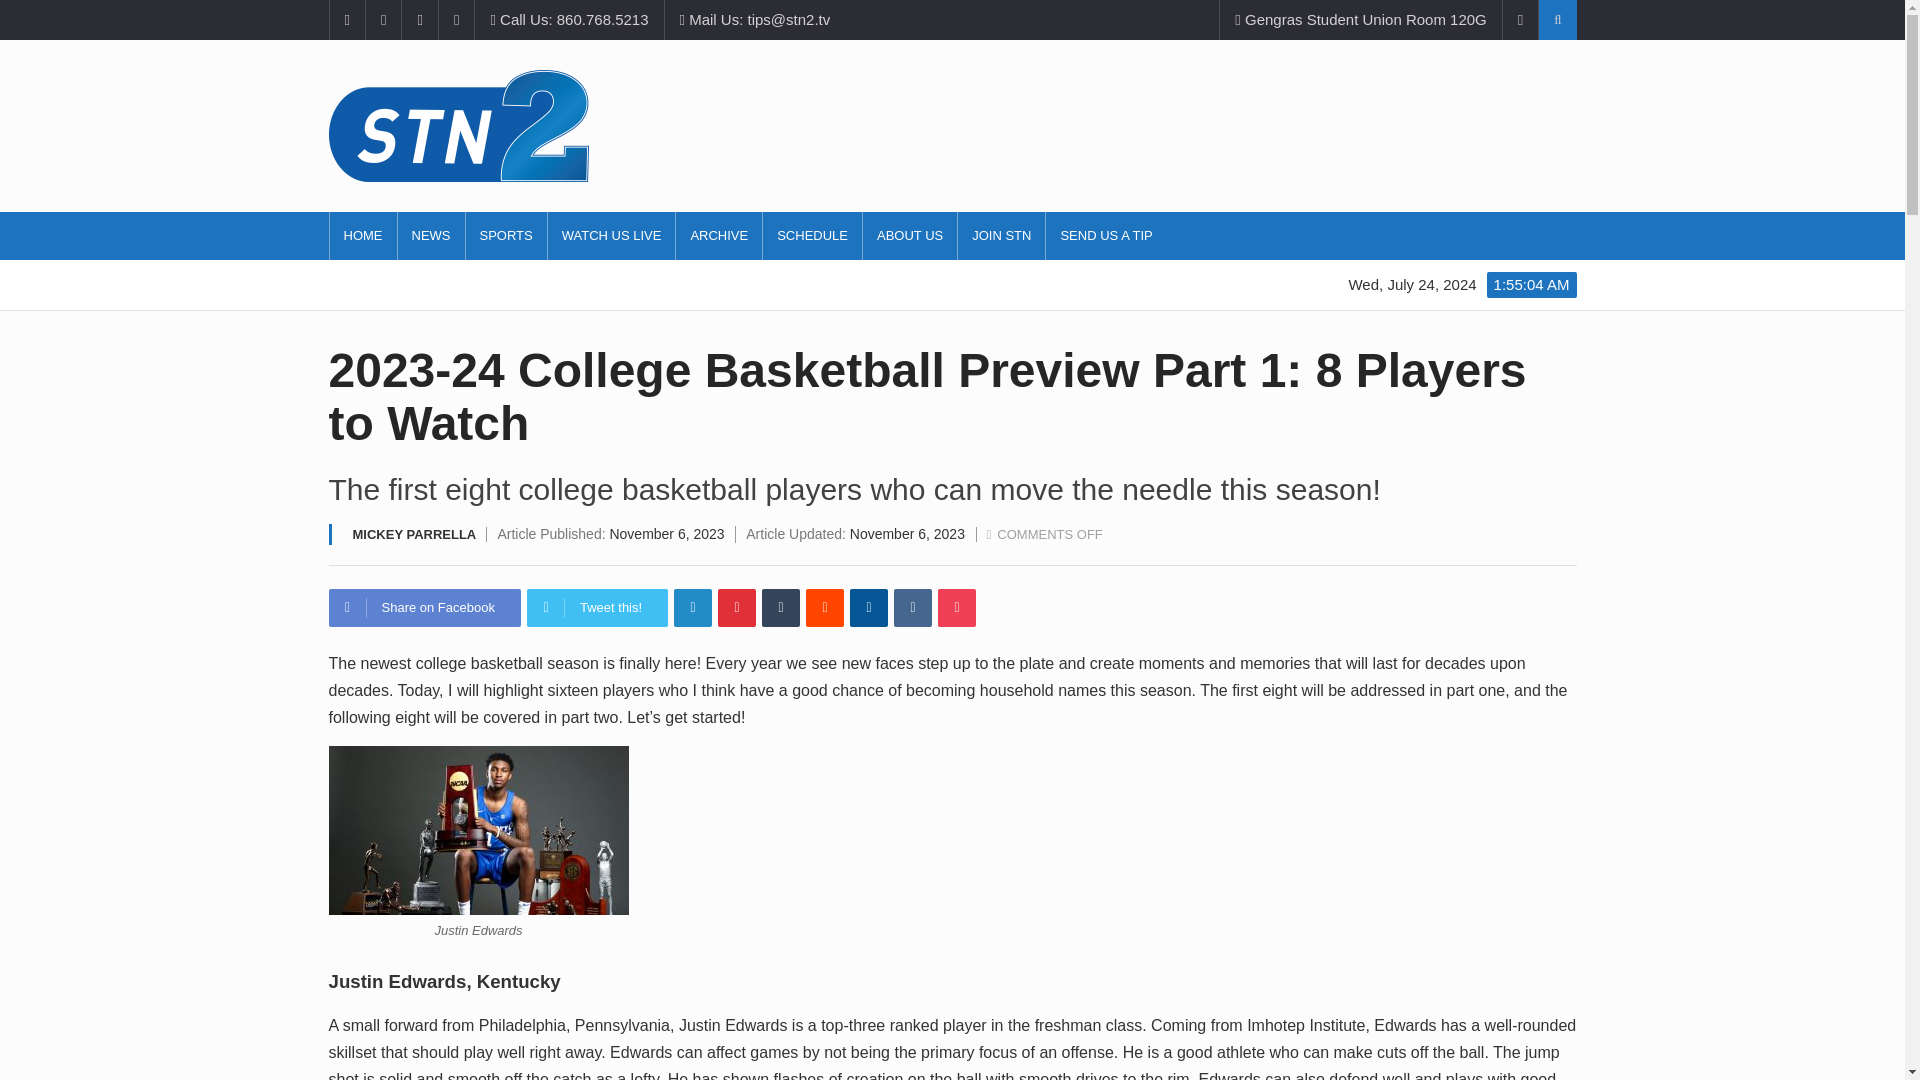 The height and width of the screenshot is (1080, 1920). I want to click on ABOUT US, so click(909, 236).